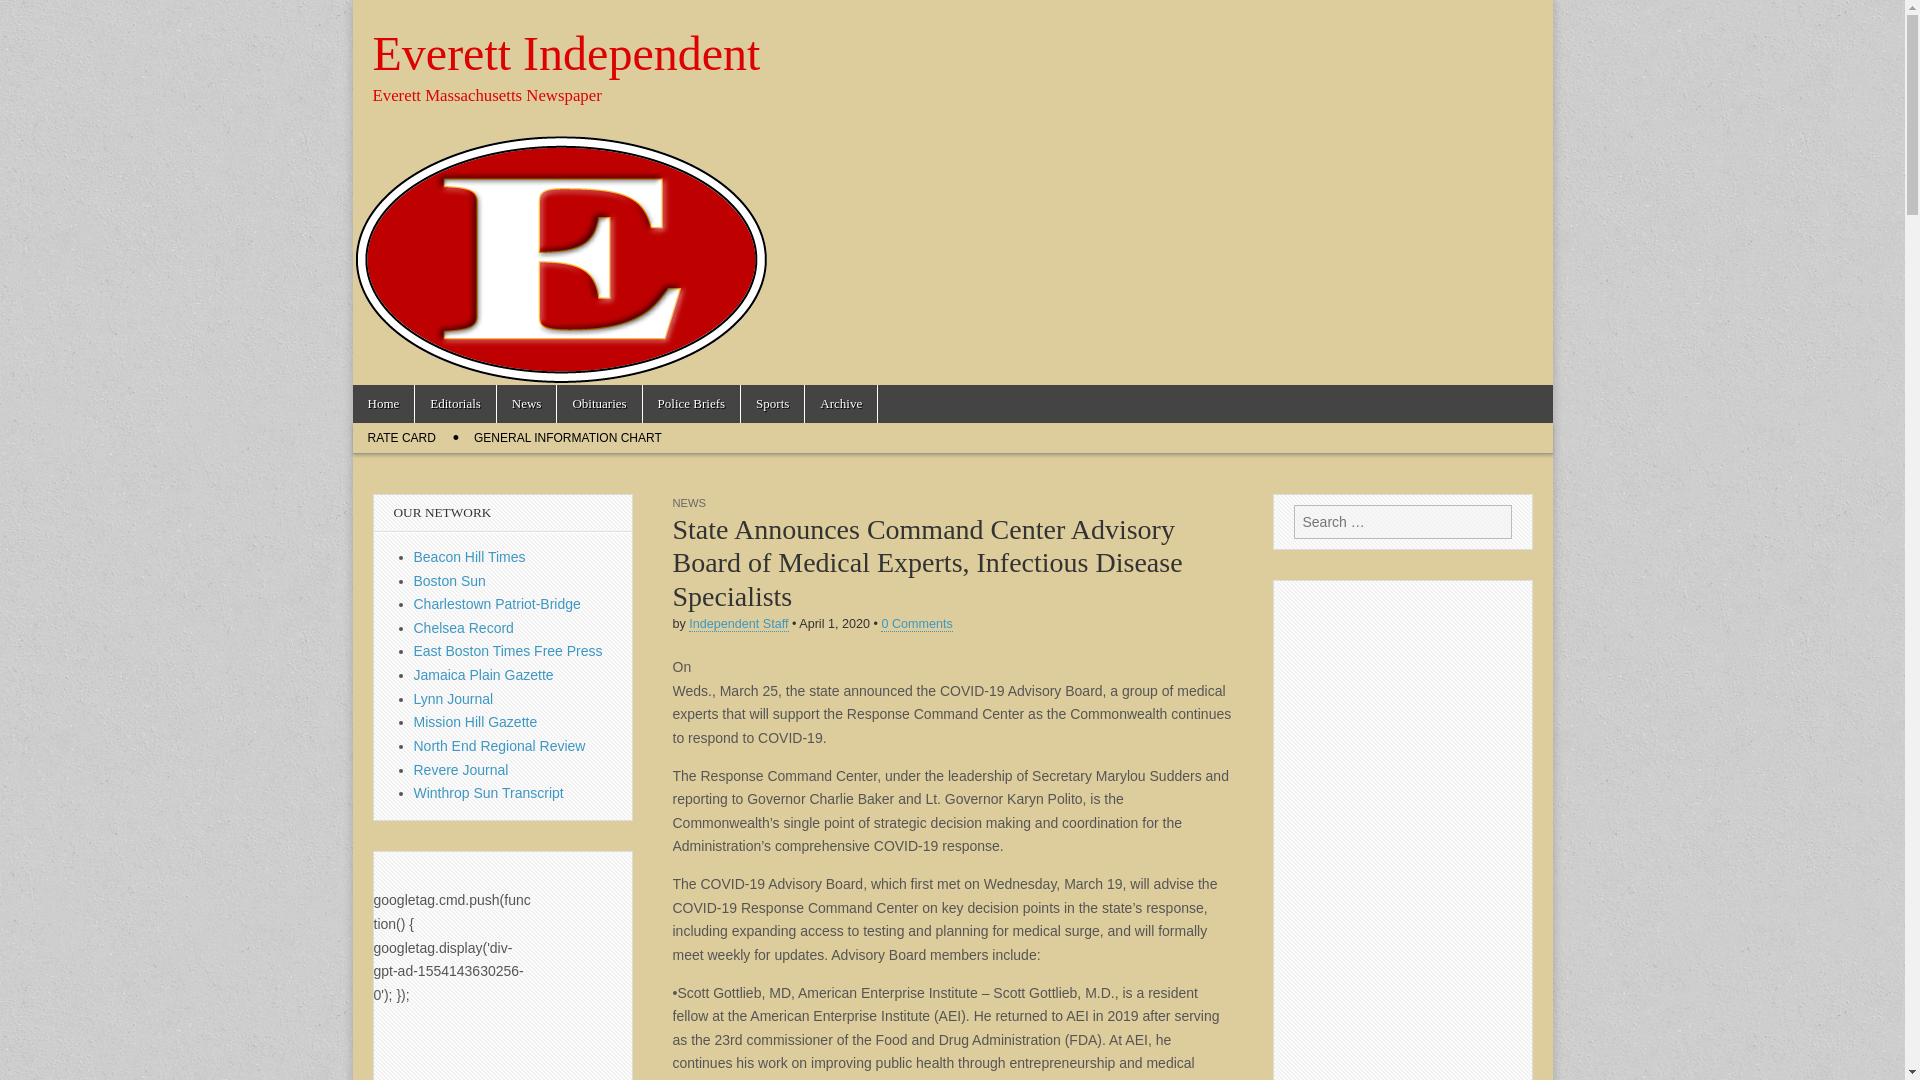 Image resolution: width=1920 pixels, height=1080 pixels. What do you see at coordinates (598, 404) in the screenshot?
I see `Obituaries` at bounding box center [598, 404].